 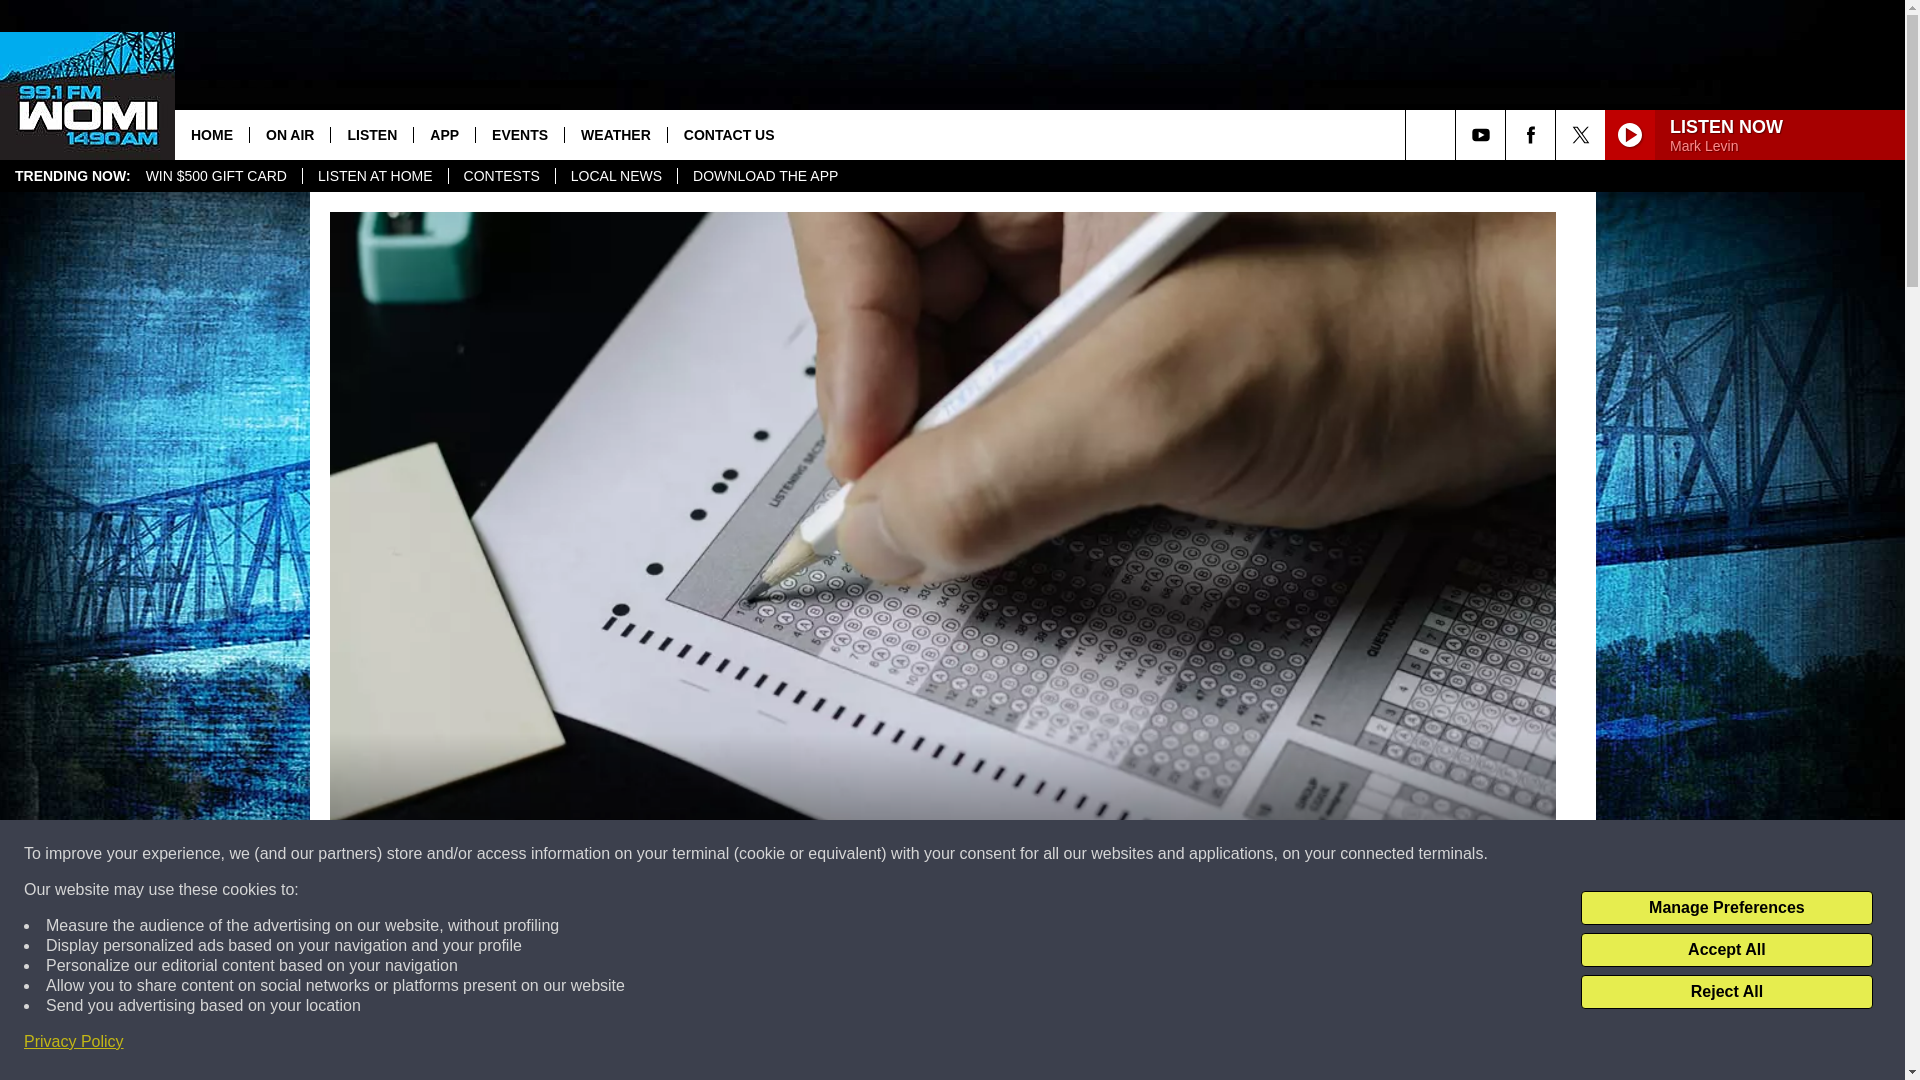 What do you see at coordinates (683, 1044) in the screenshot?
I see `Share on Facebook` at bounding box center [683, 1044].